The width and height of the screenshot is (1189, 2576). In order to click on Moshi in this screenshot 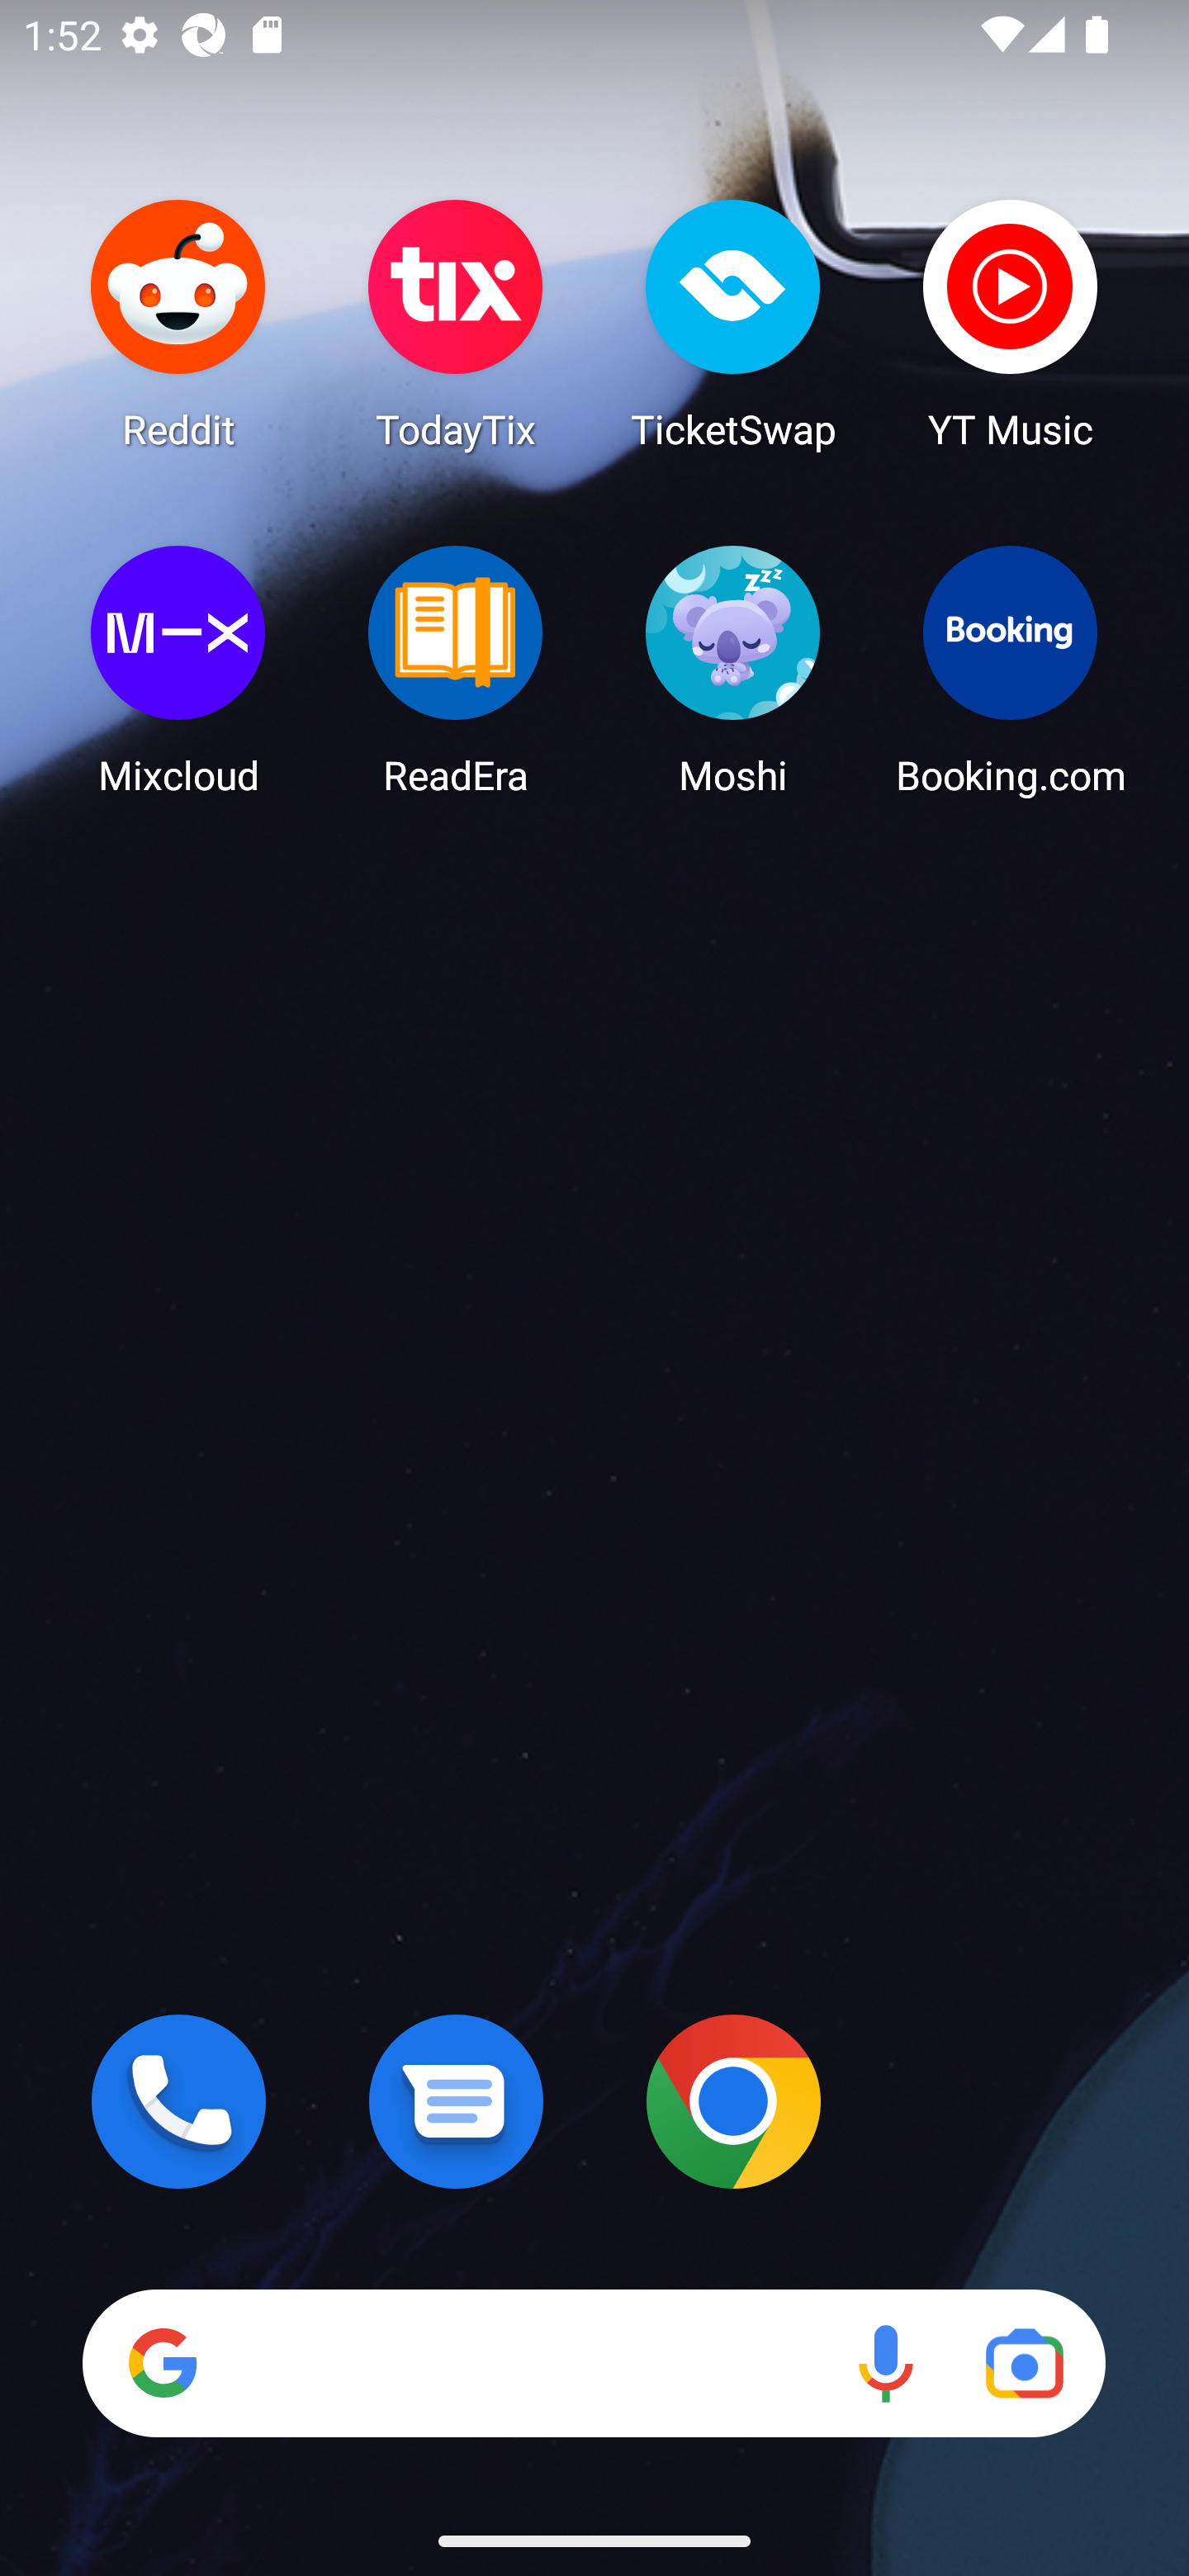, I will do `click(733, 670)`.